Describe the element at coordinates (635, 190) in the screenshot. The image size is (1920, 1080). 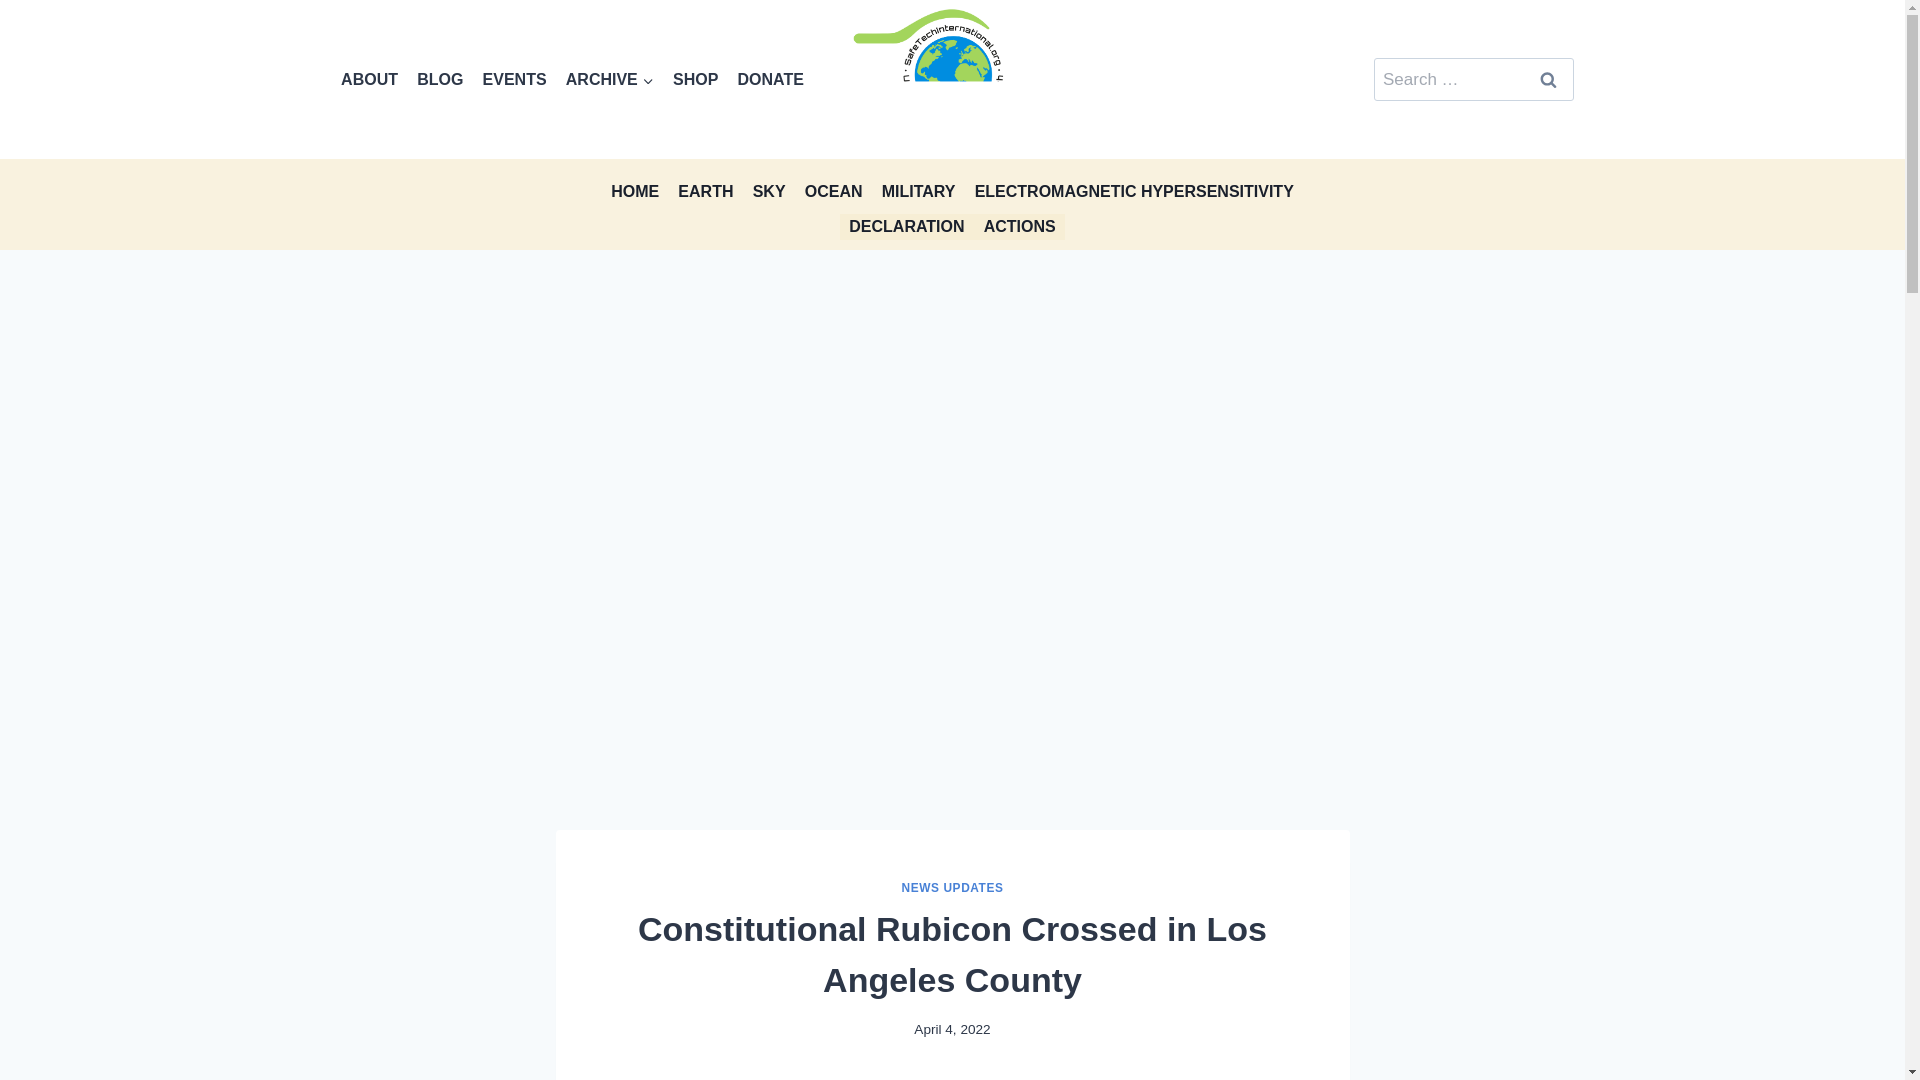
I see `HOME` at that location.